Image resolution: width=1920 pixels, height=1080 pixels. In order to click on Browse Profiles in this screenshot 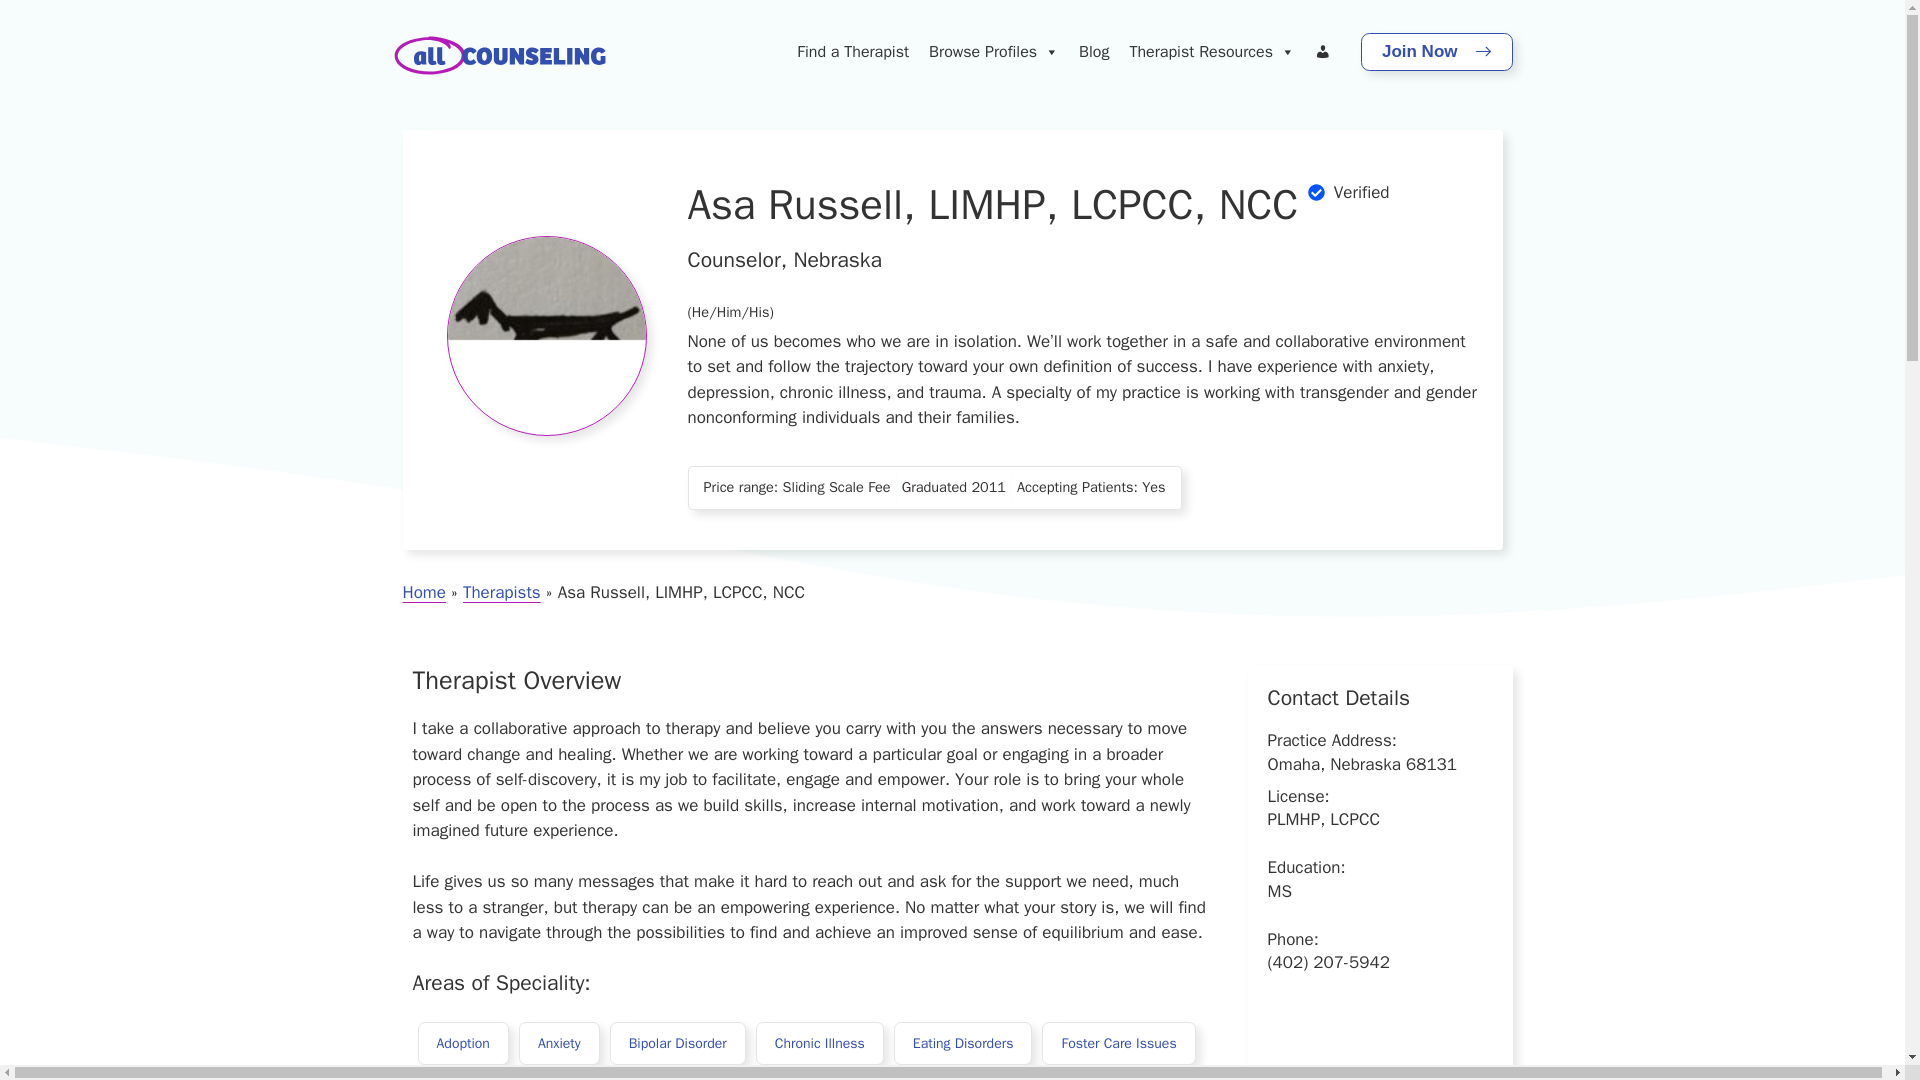, I will do `click(994, 52)`.